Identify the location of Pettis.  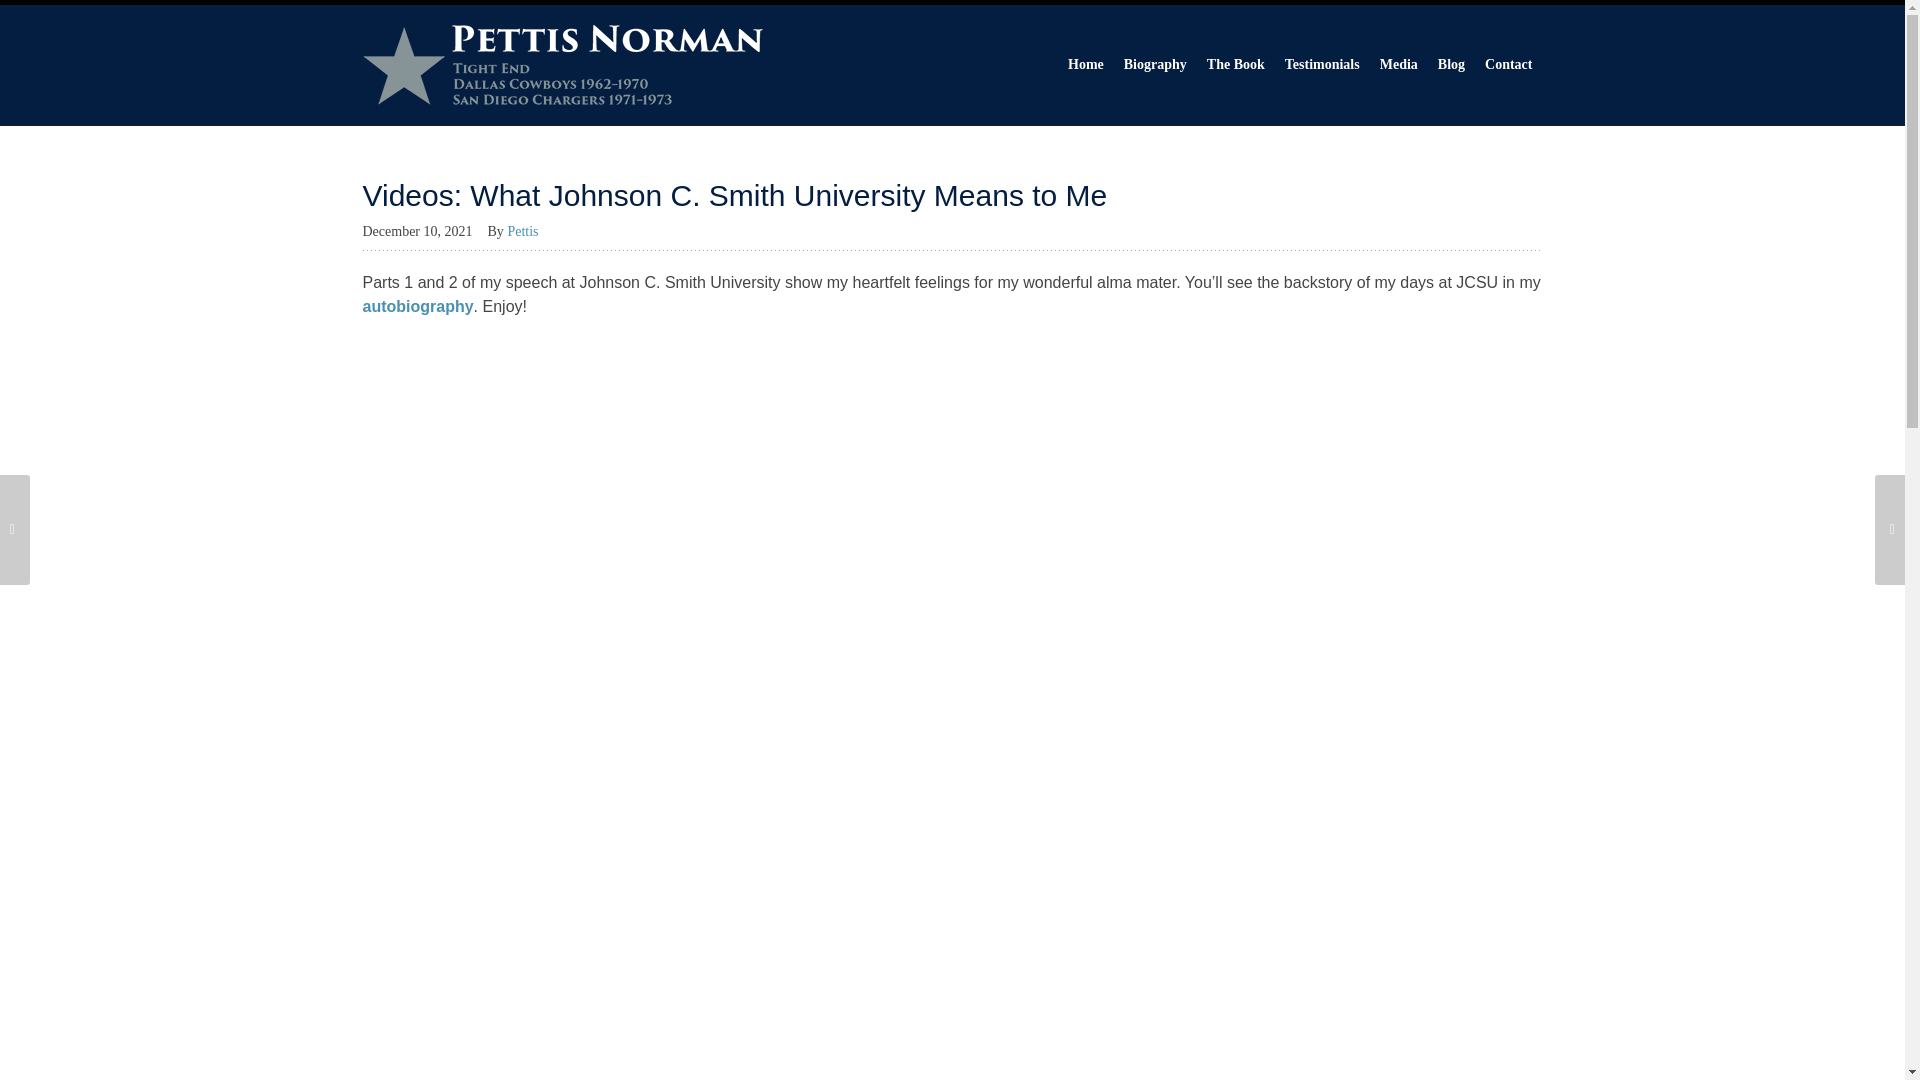
(529, 230).